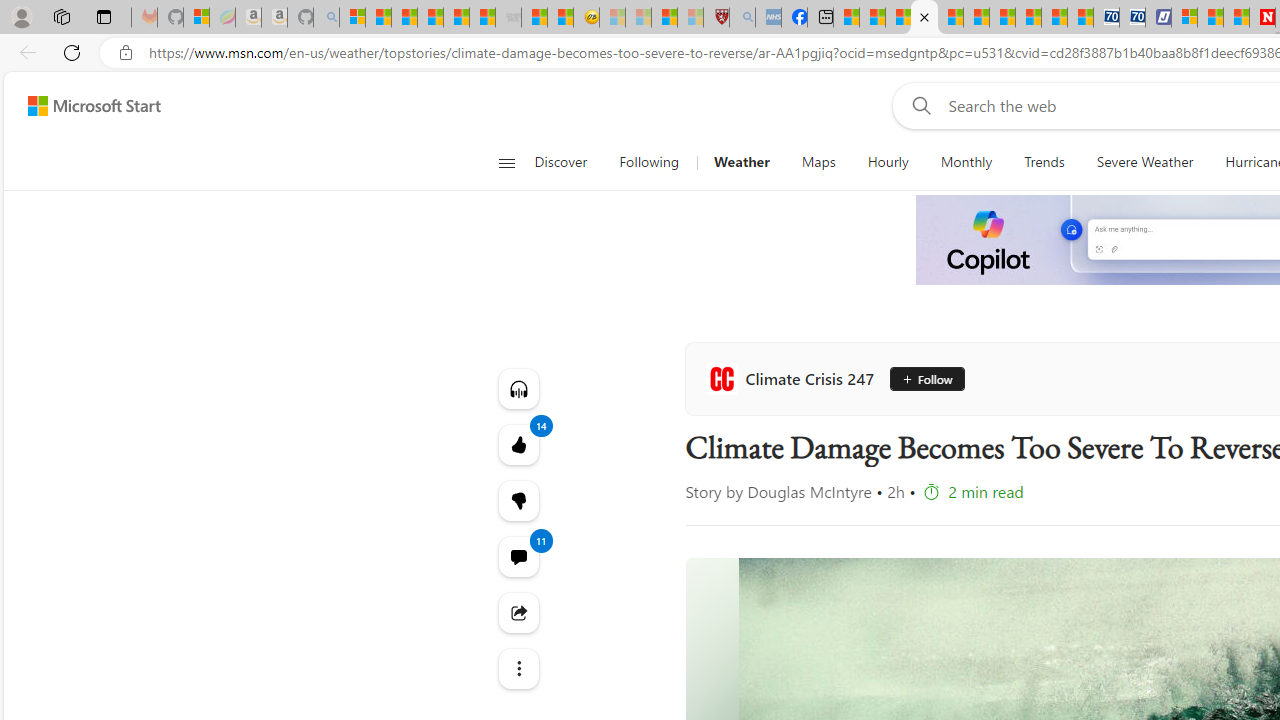 The height and width of the screenshot is (720, 1280). I want to click on Cheap Hotels - Save70.com, so click(1132, 18).